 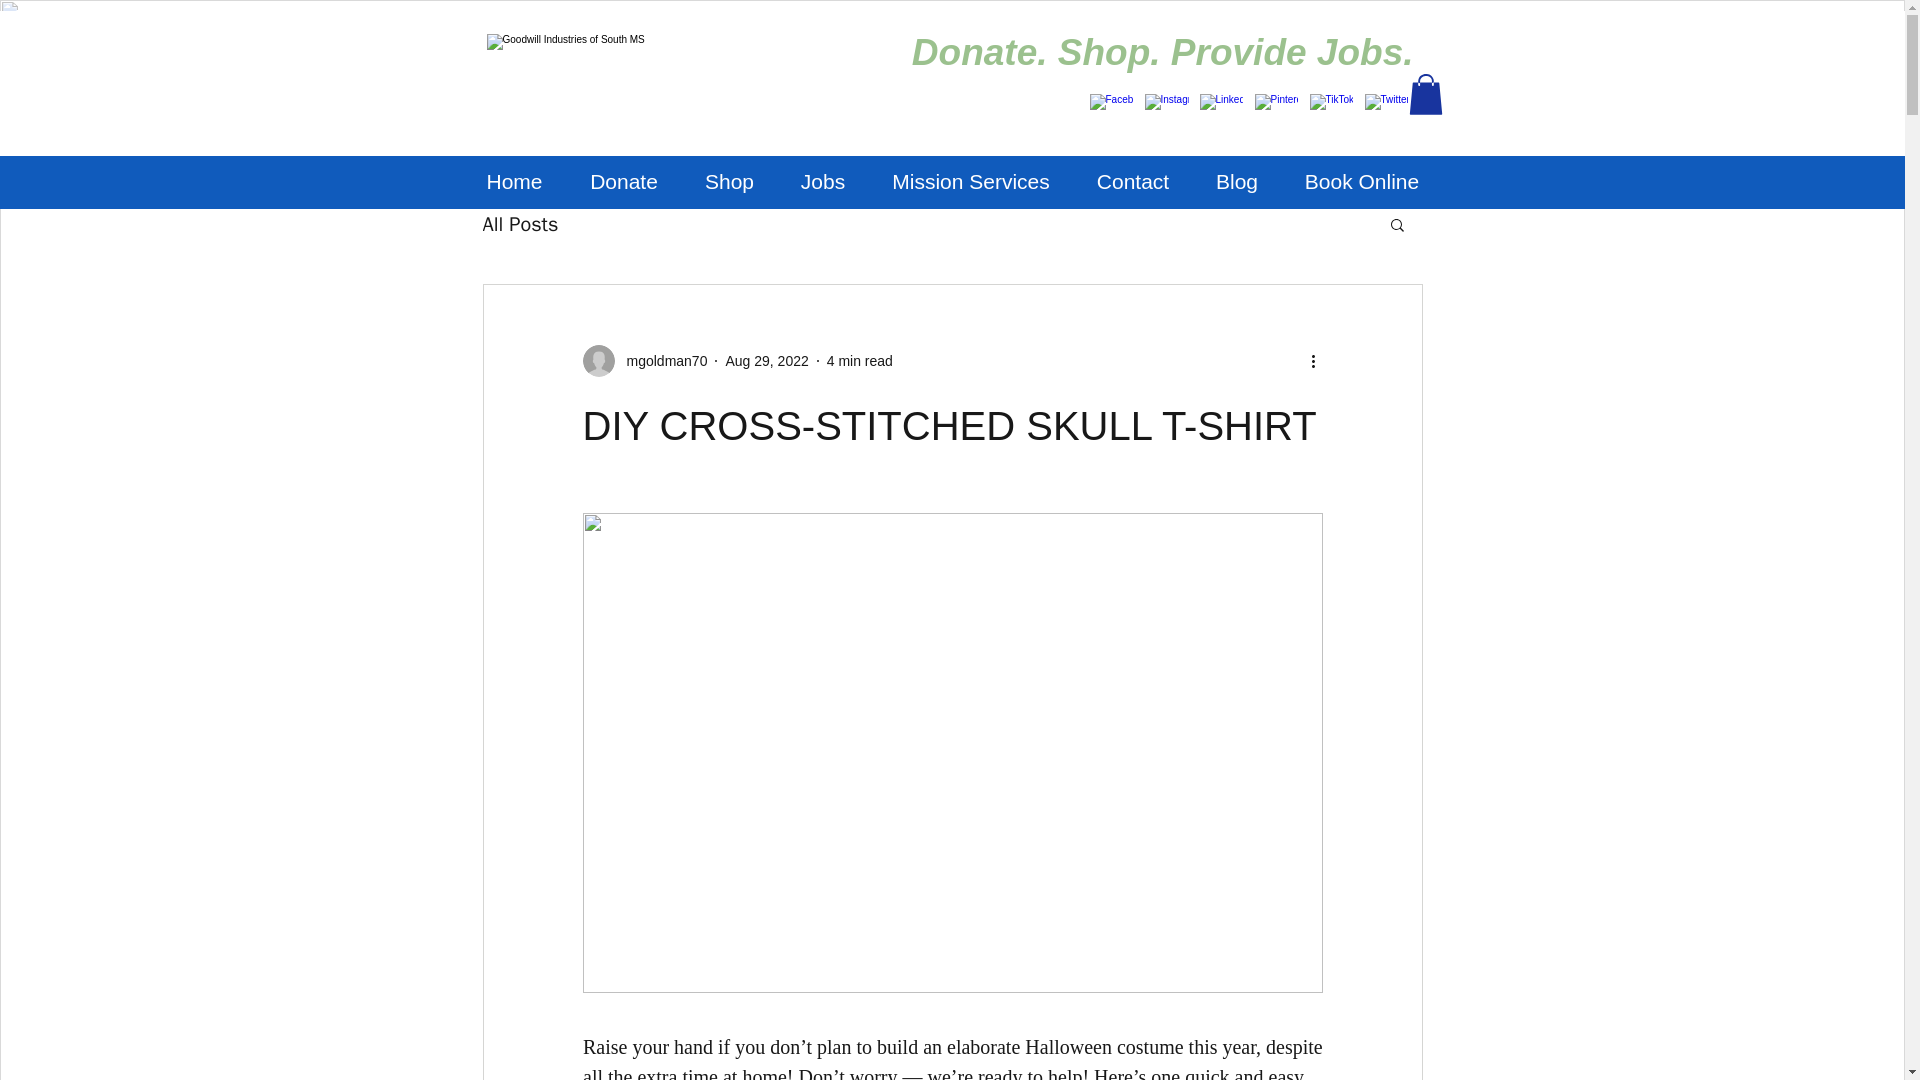 What do you see at coordinates (514, 182) in the screenshot?
I see `Home` at bounding box center [514, 182].